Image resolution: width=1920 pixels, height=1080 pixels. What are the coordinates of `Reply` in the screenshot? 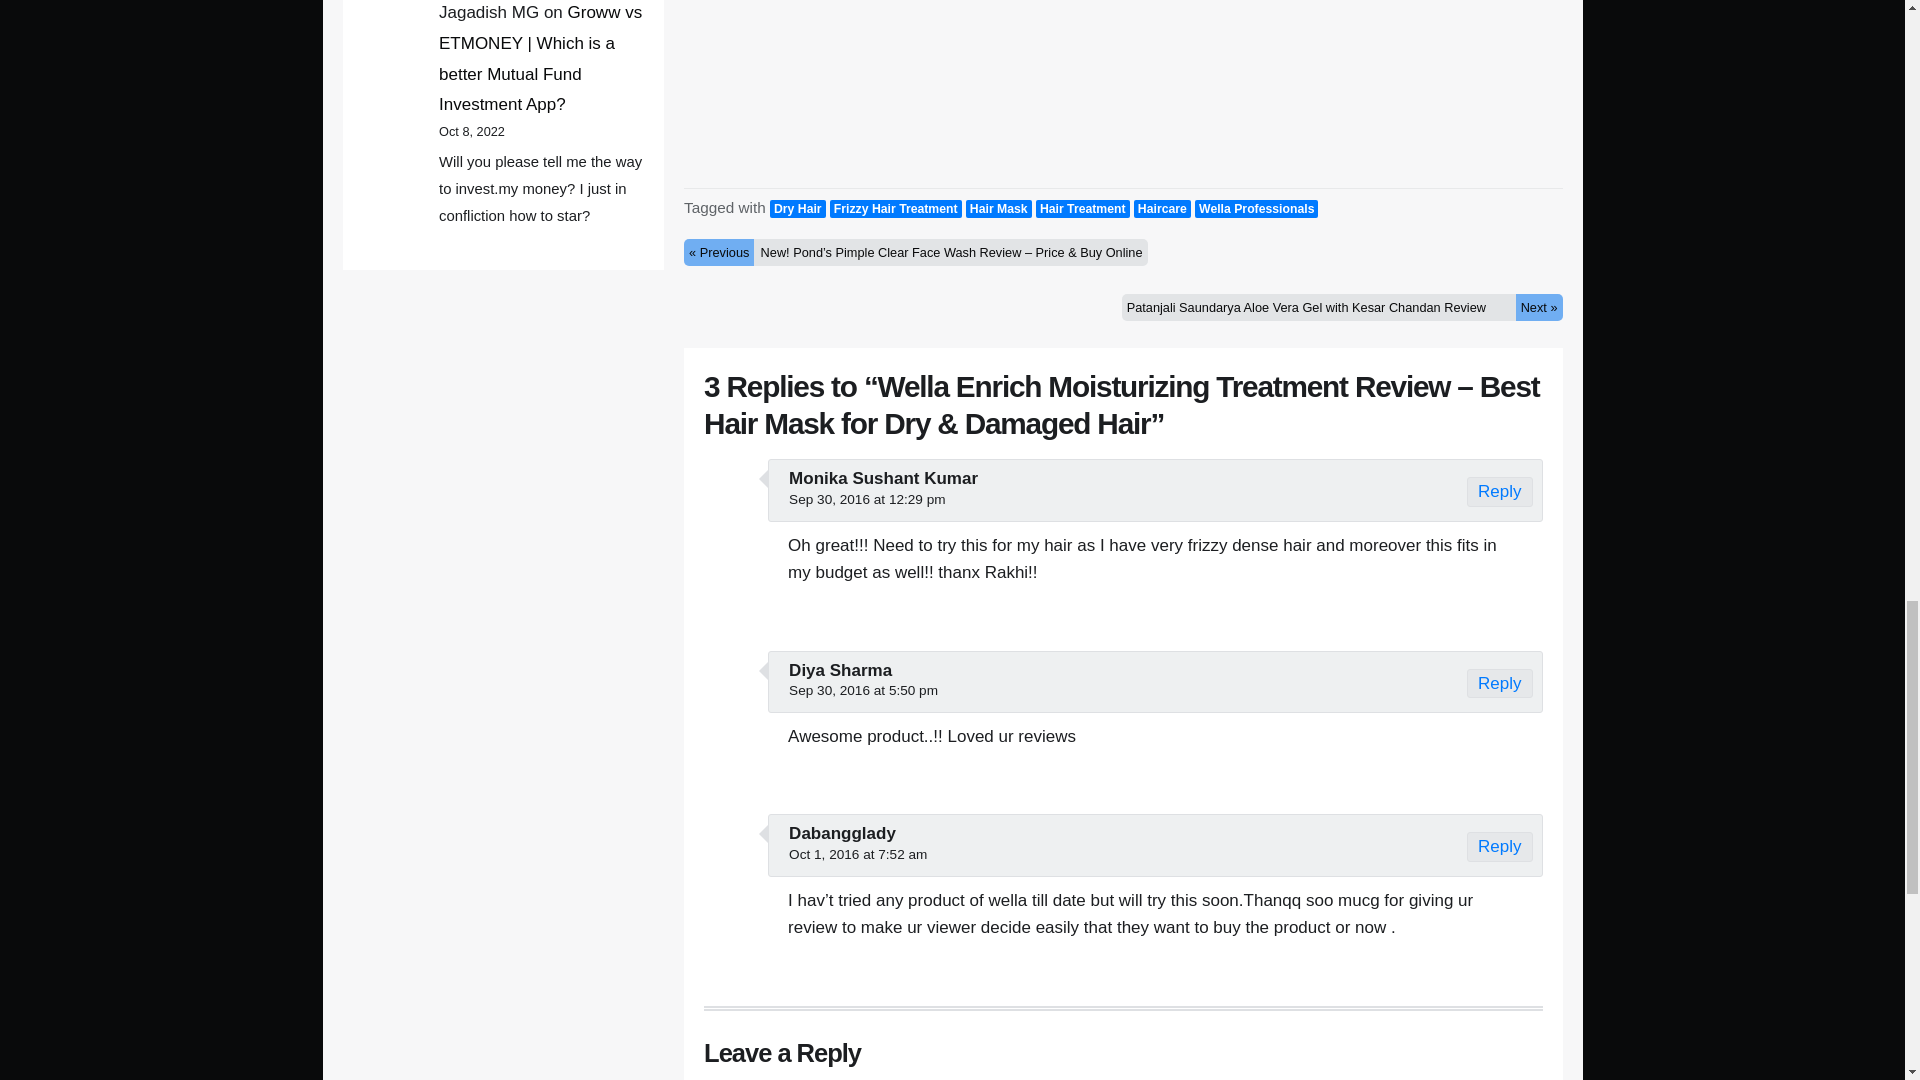 It's located at (1499, 682).